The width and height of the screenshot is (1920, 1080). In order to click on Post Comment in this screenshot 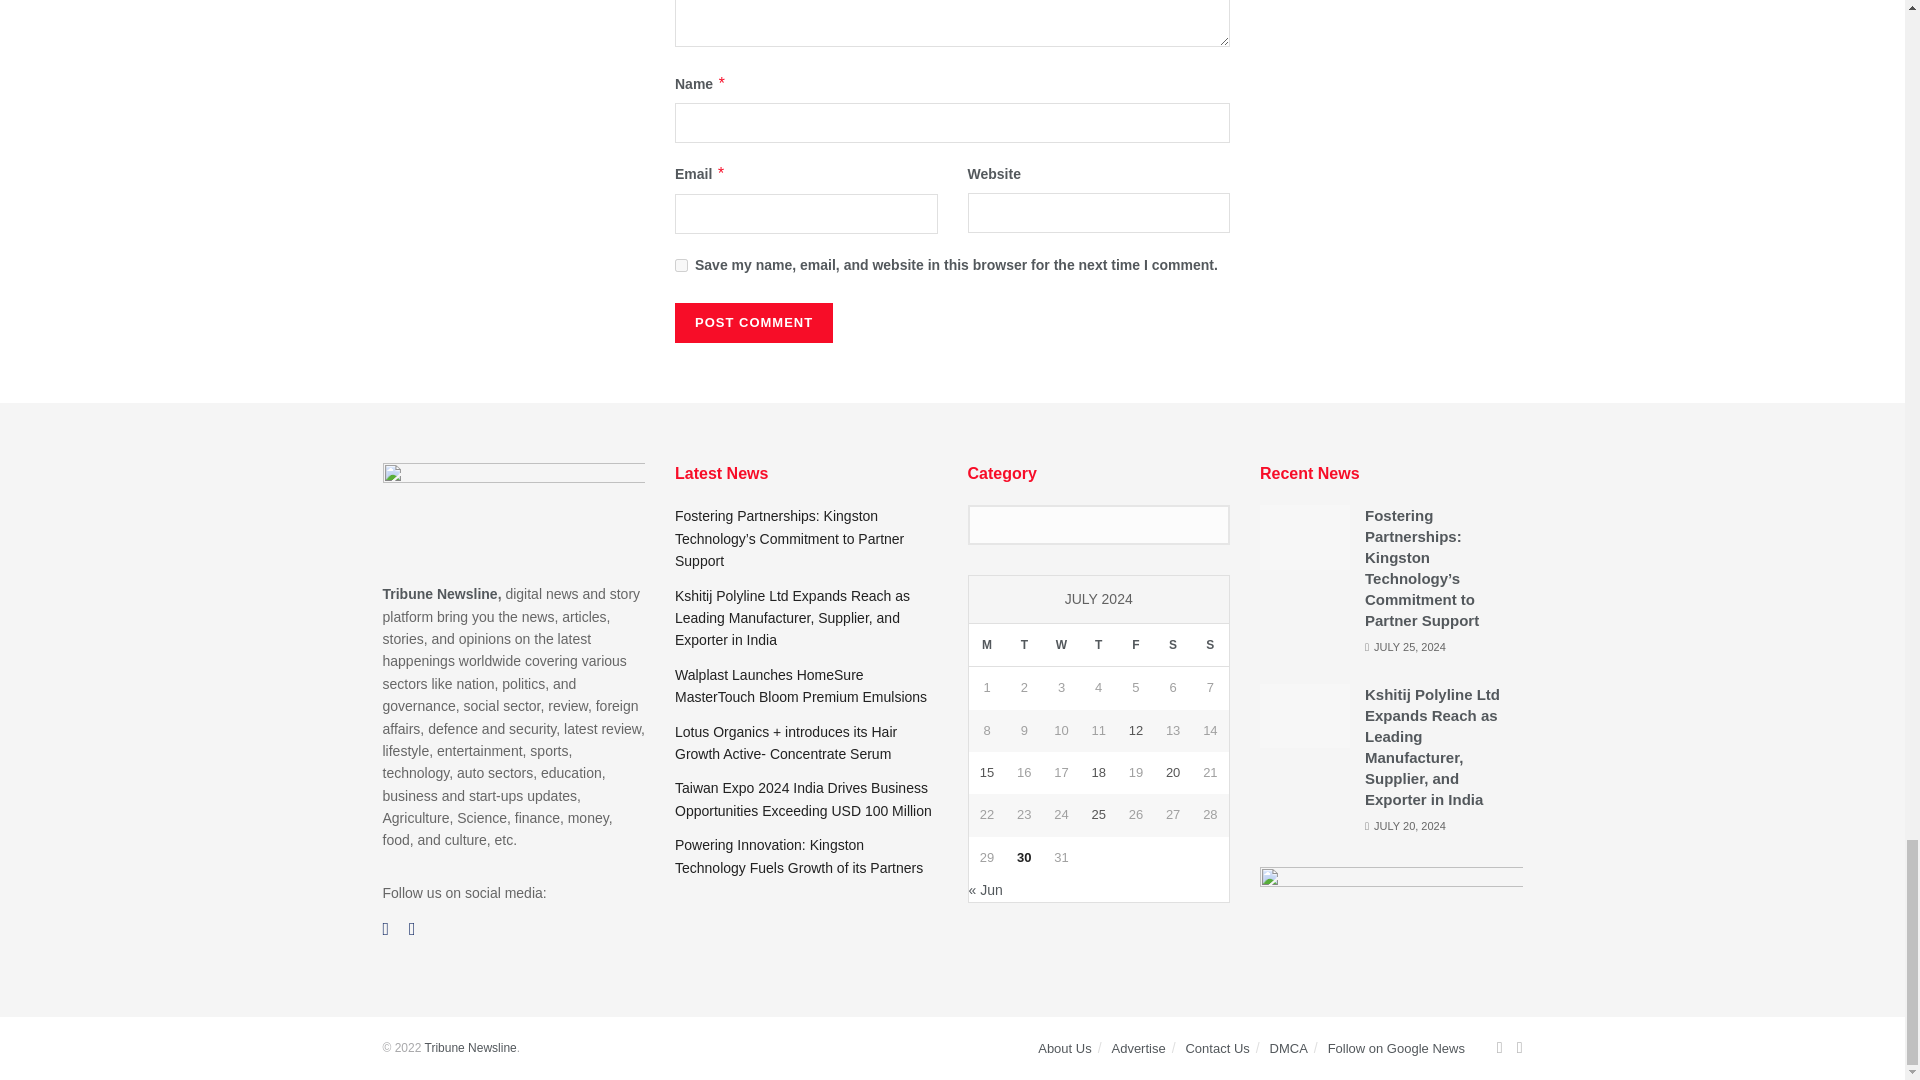, I will do `click(754, 323)`.